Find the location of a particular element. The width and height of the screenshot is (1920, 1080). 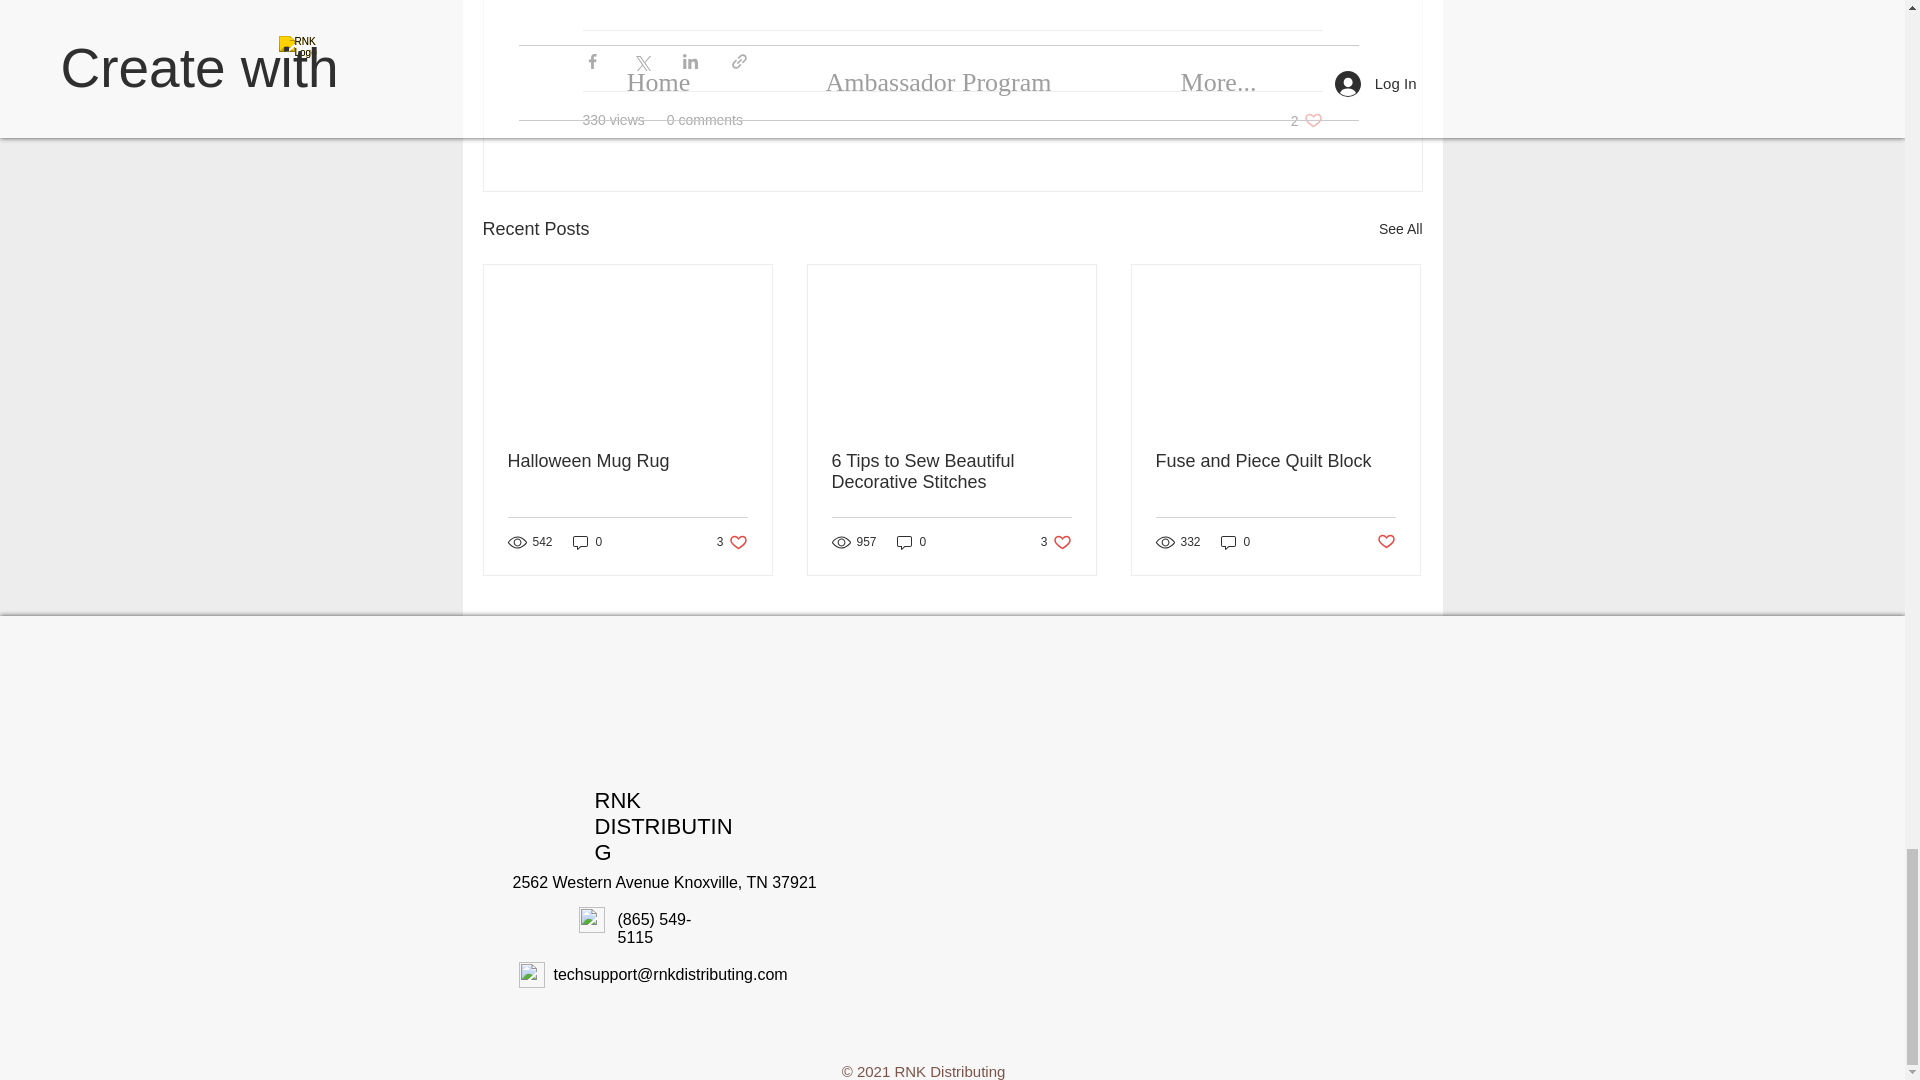

Fuse and Piece Quilt Block is located at coordinates (732, 542).